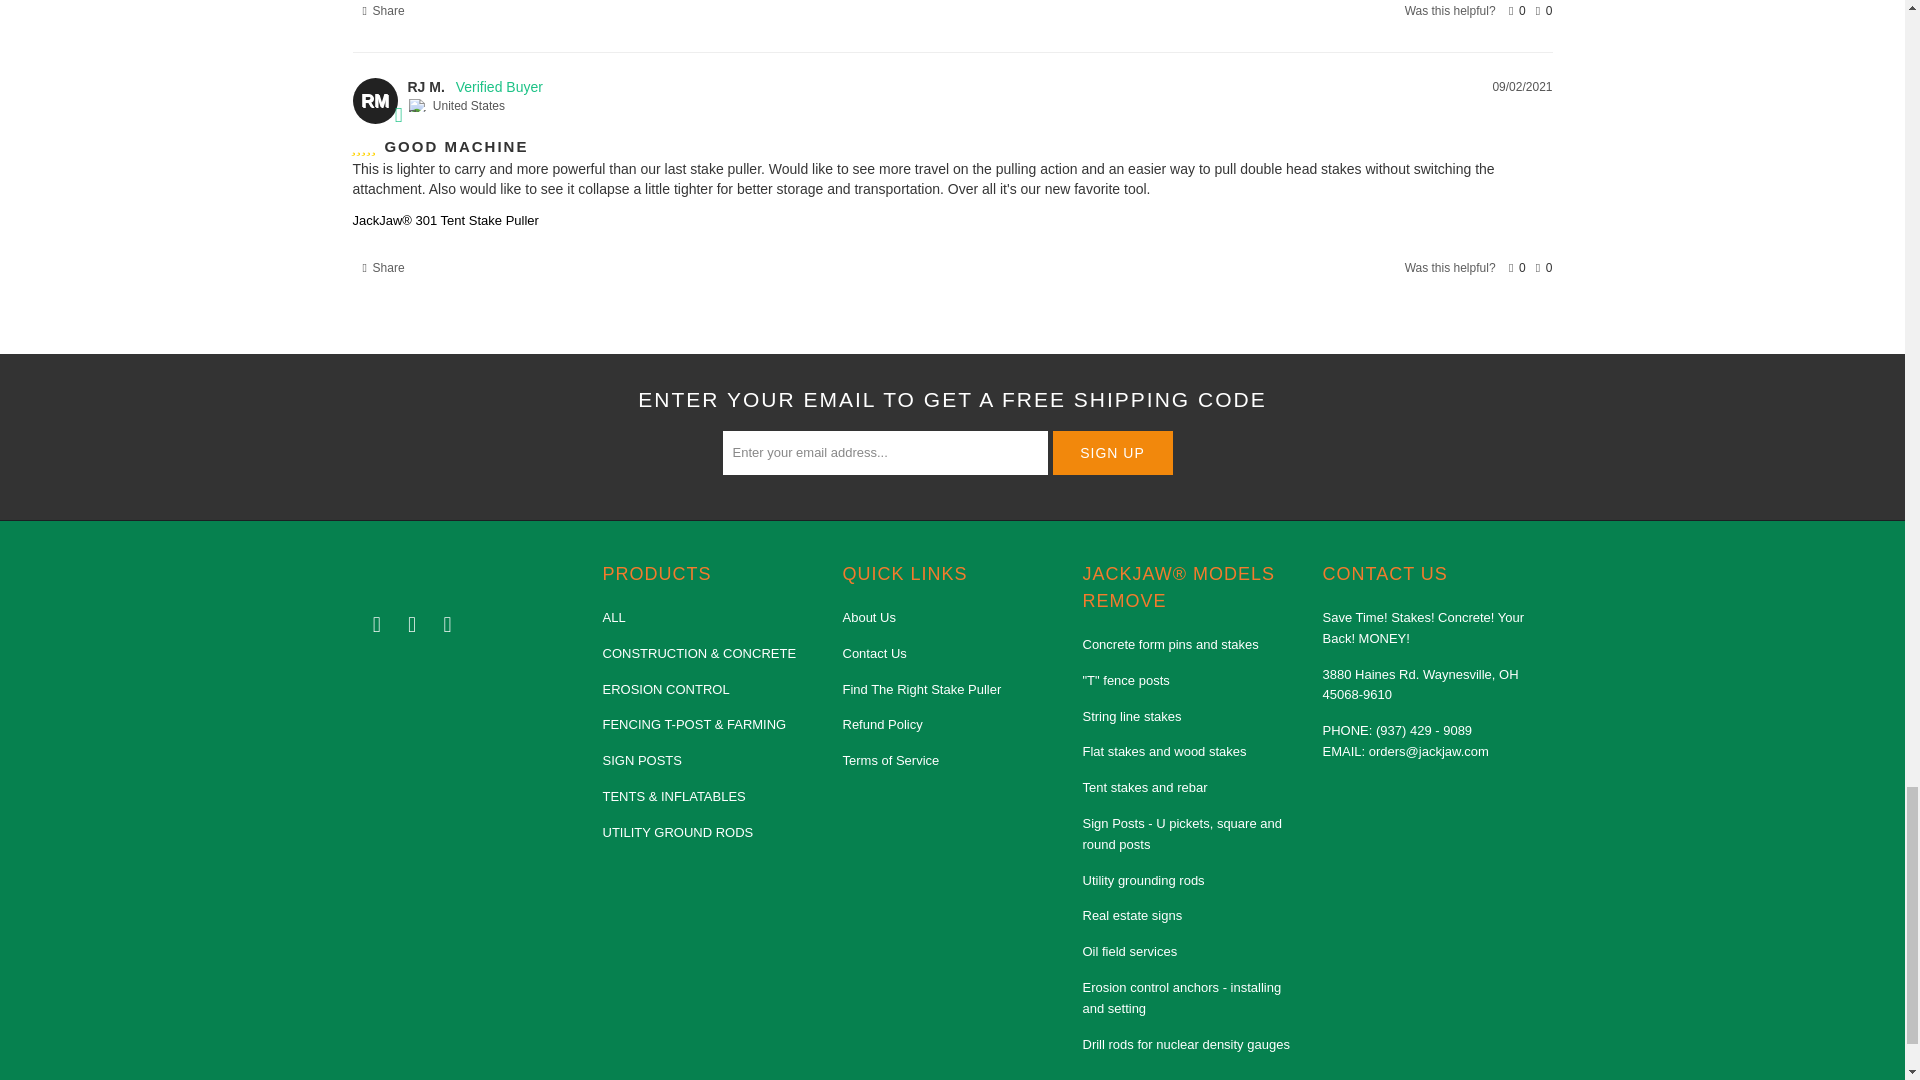 The image size is (1920, 1080). Describe the element at coordinates (412, 625) in the screenshot. I see `Construction Accessories Inc. on YouTube` at that location.